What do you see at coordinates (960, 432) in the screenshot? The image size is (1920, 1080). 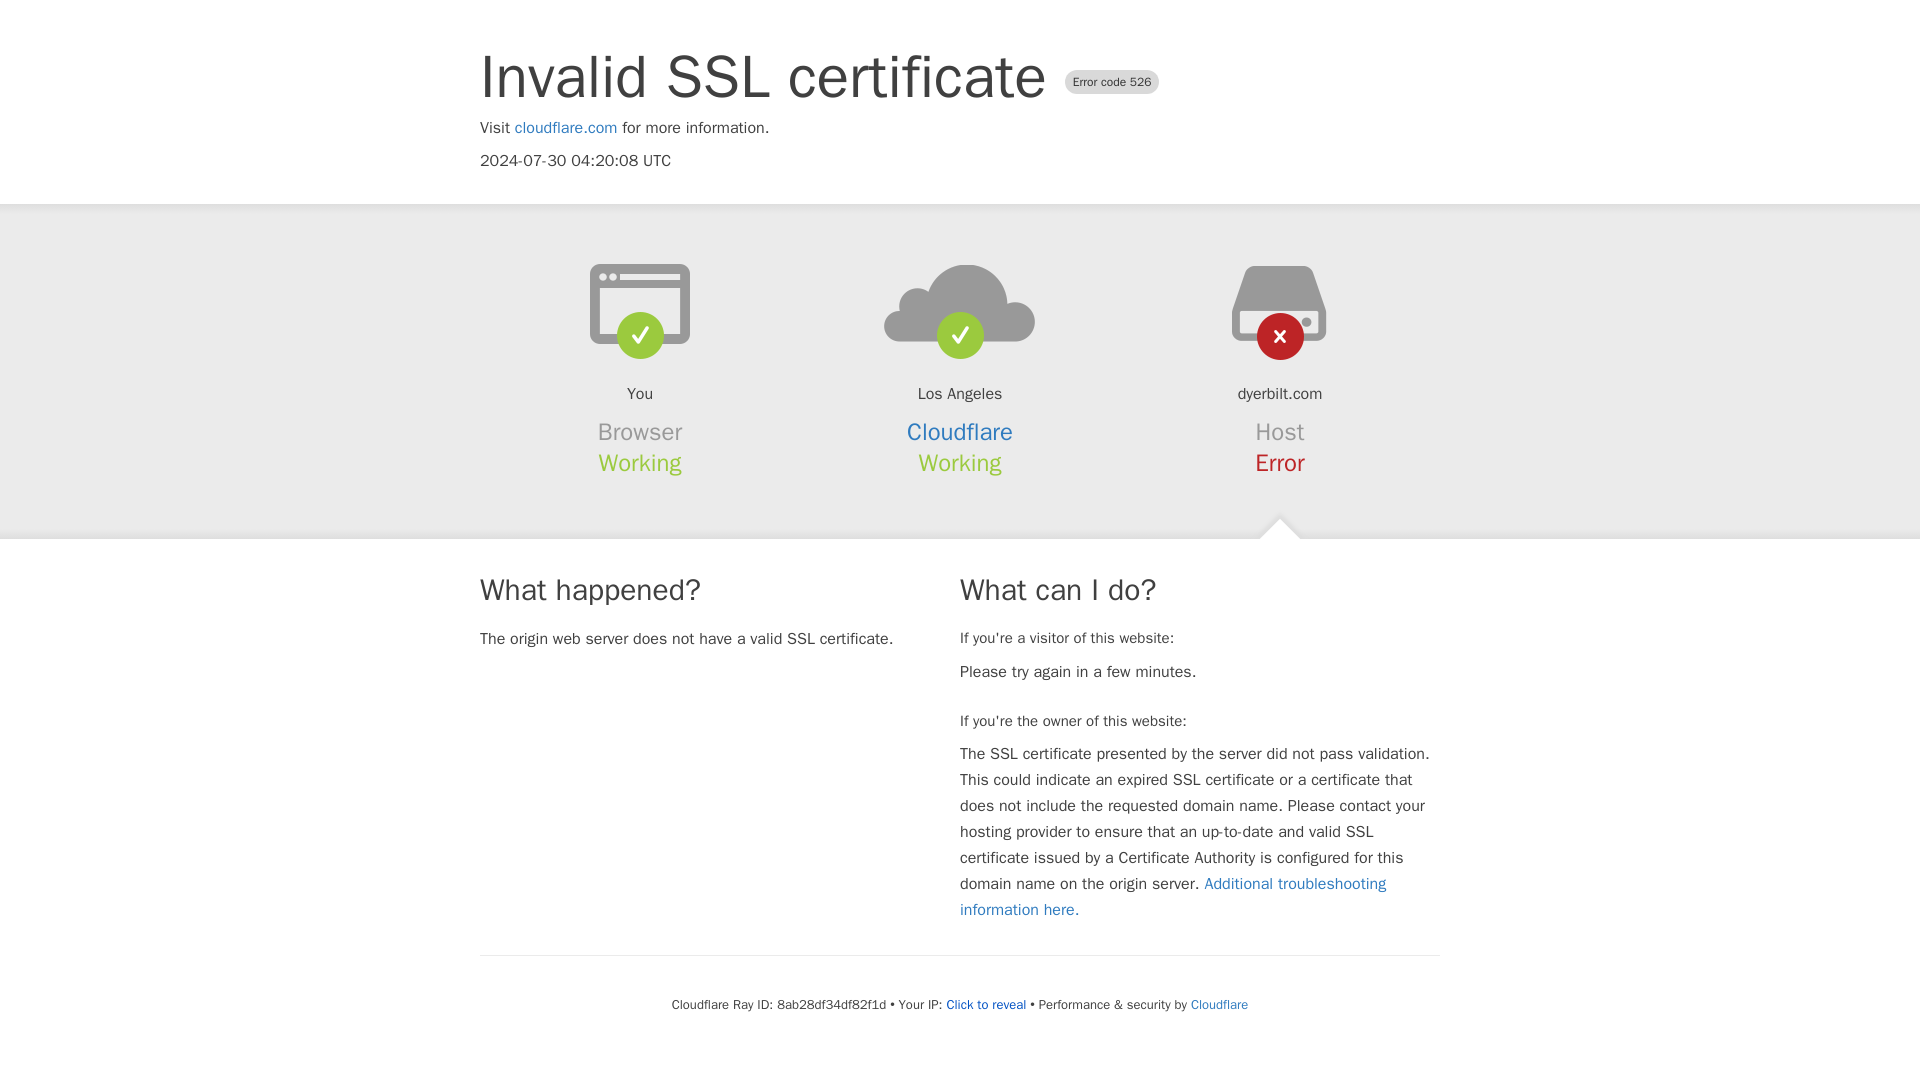 I see `Cloudflare` at bounding box center [960, 432].